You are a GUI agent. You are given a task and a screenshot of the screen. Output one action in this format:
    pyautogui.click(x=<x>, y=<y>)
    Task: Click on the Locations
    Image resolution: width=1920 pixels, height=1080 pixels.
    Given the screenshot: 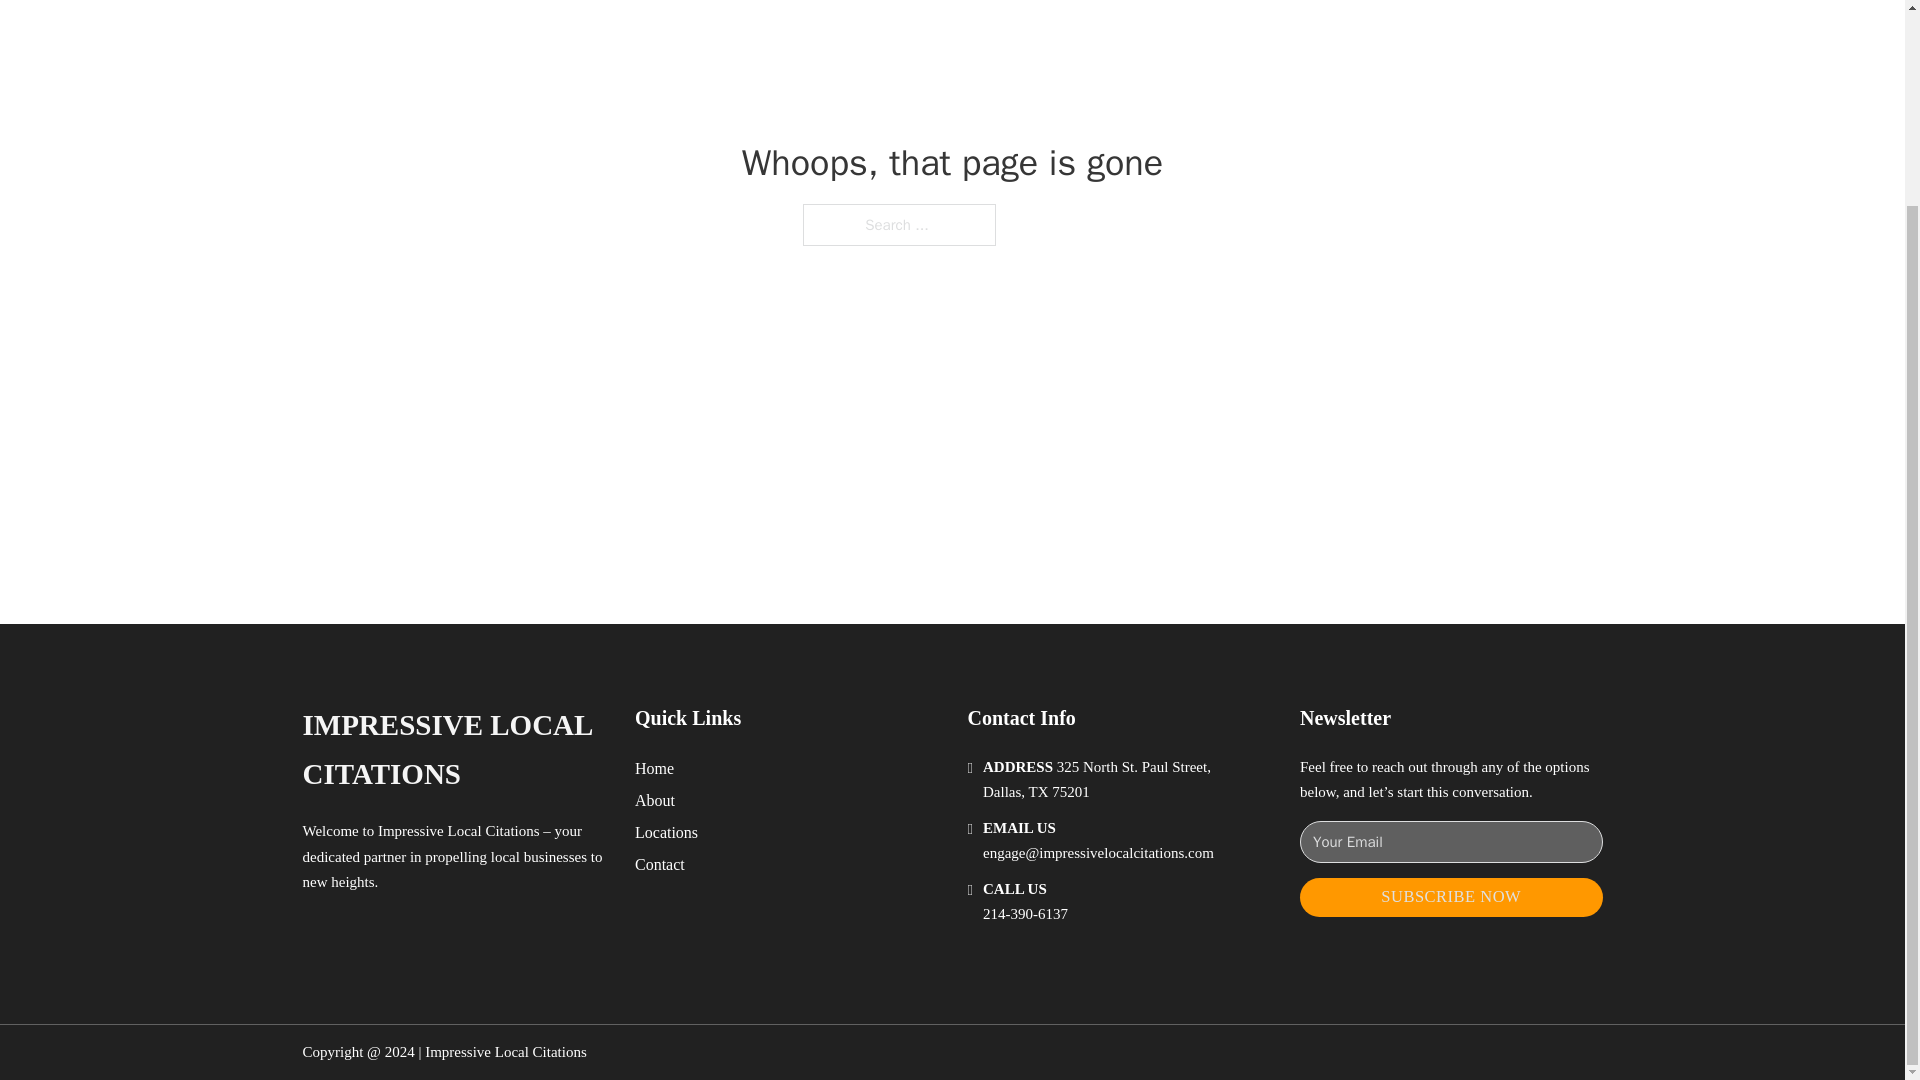 What is the action you would take?
    pyautogui.click(x=666, y=832)
    